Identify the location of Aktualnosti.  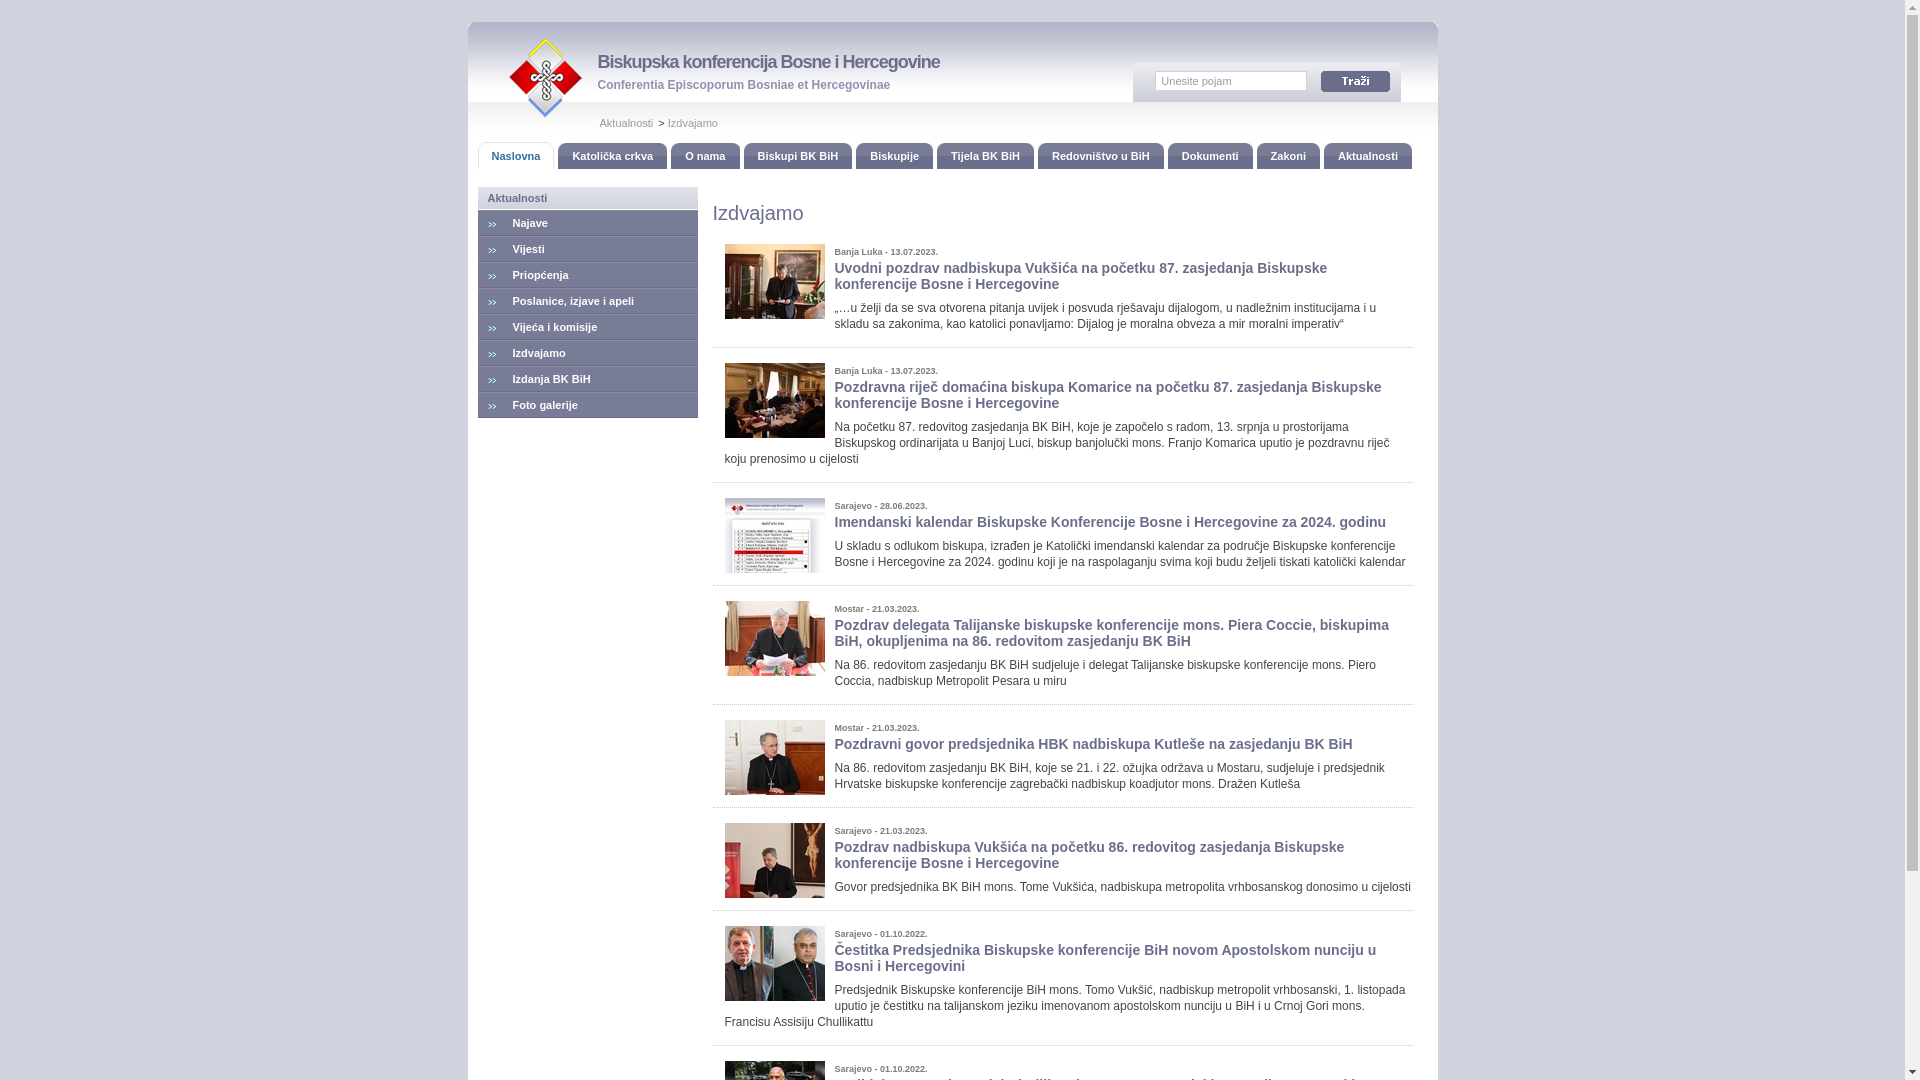
(1368, 156).